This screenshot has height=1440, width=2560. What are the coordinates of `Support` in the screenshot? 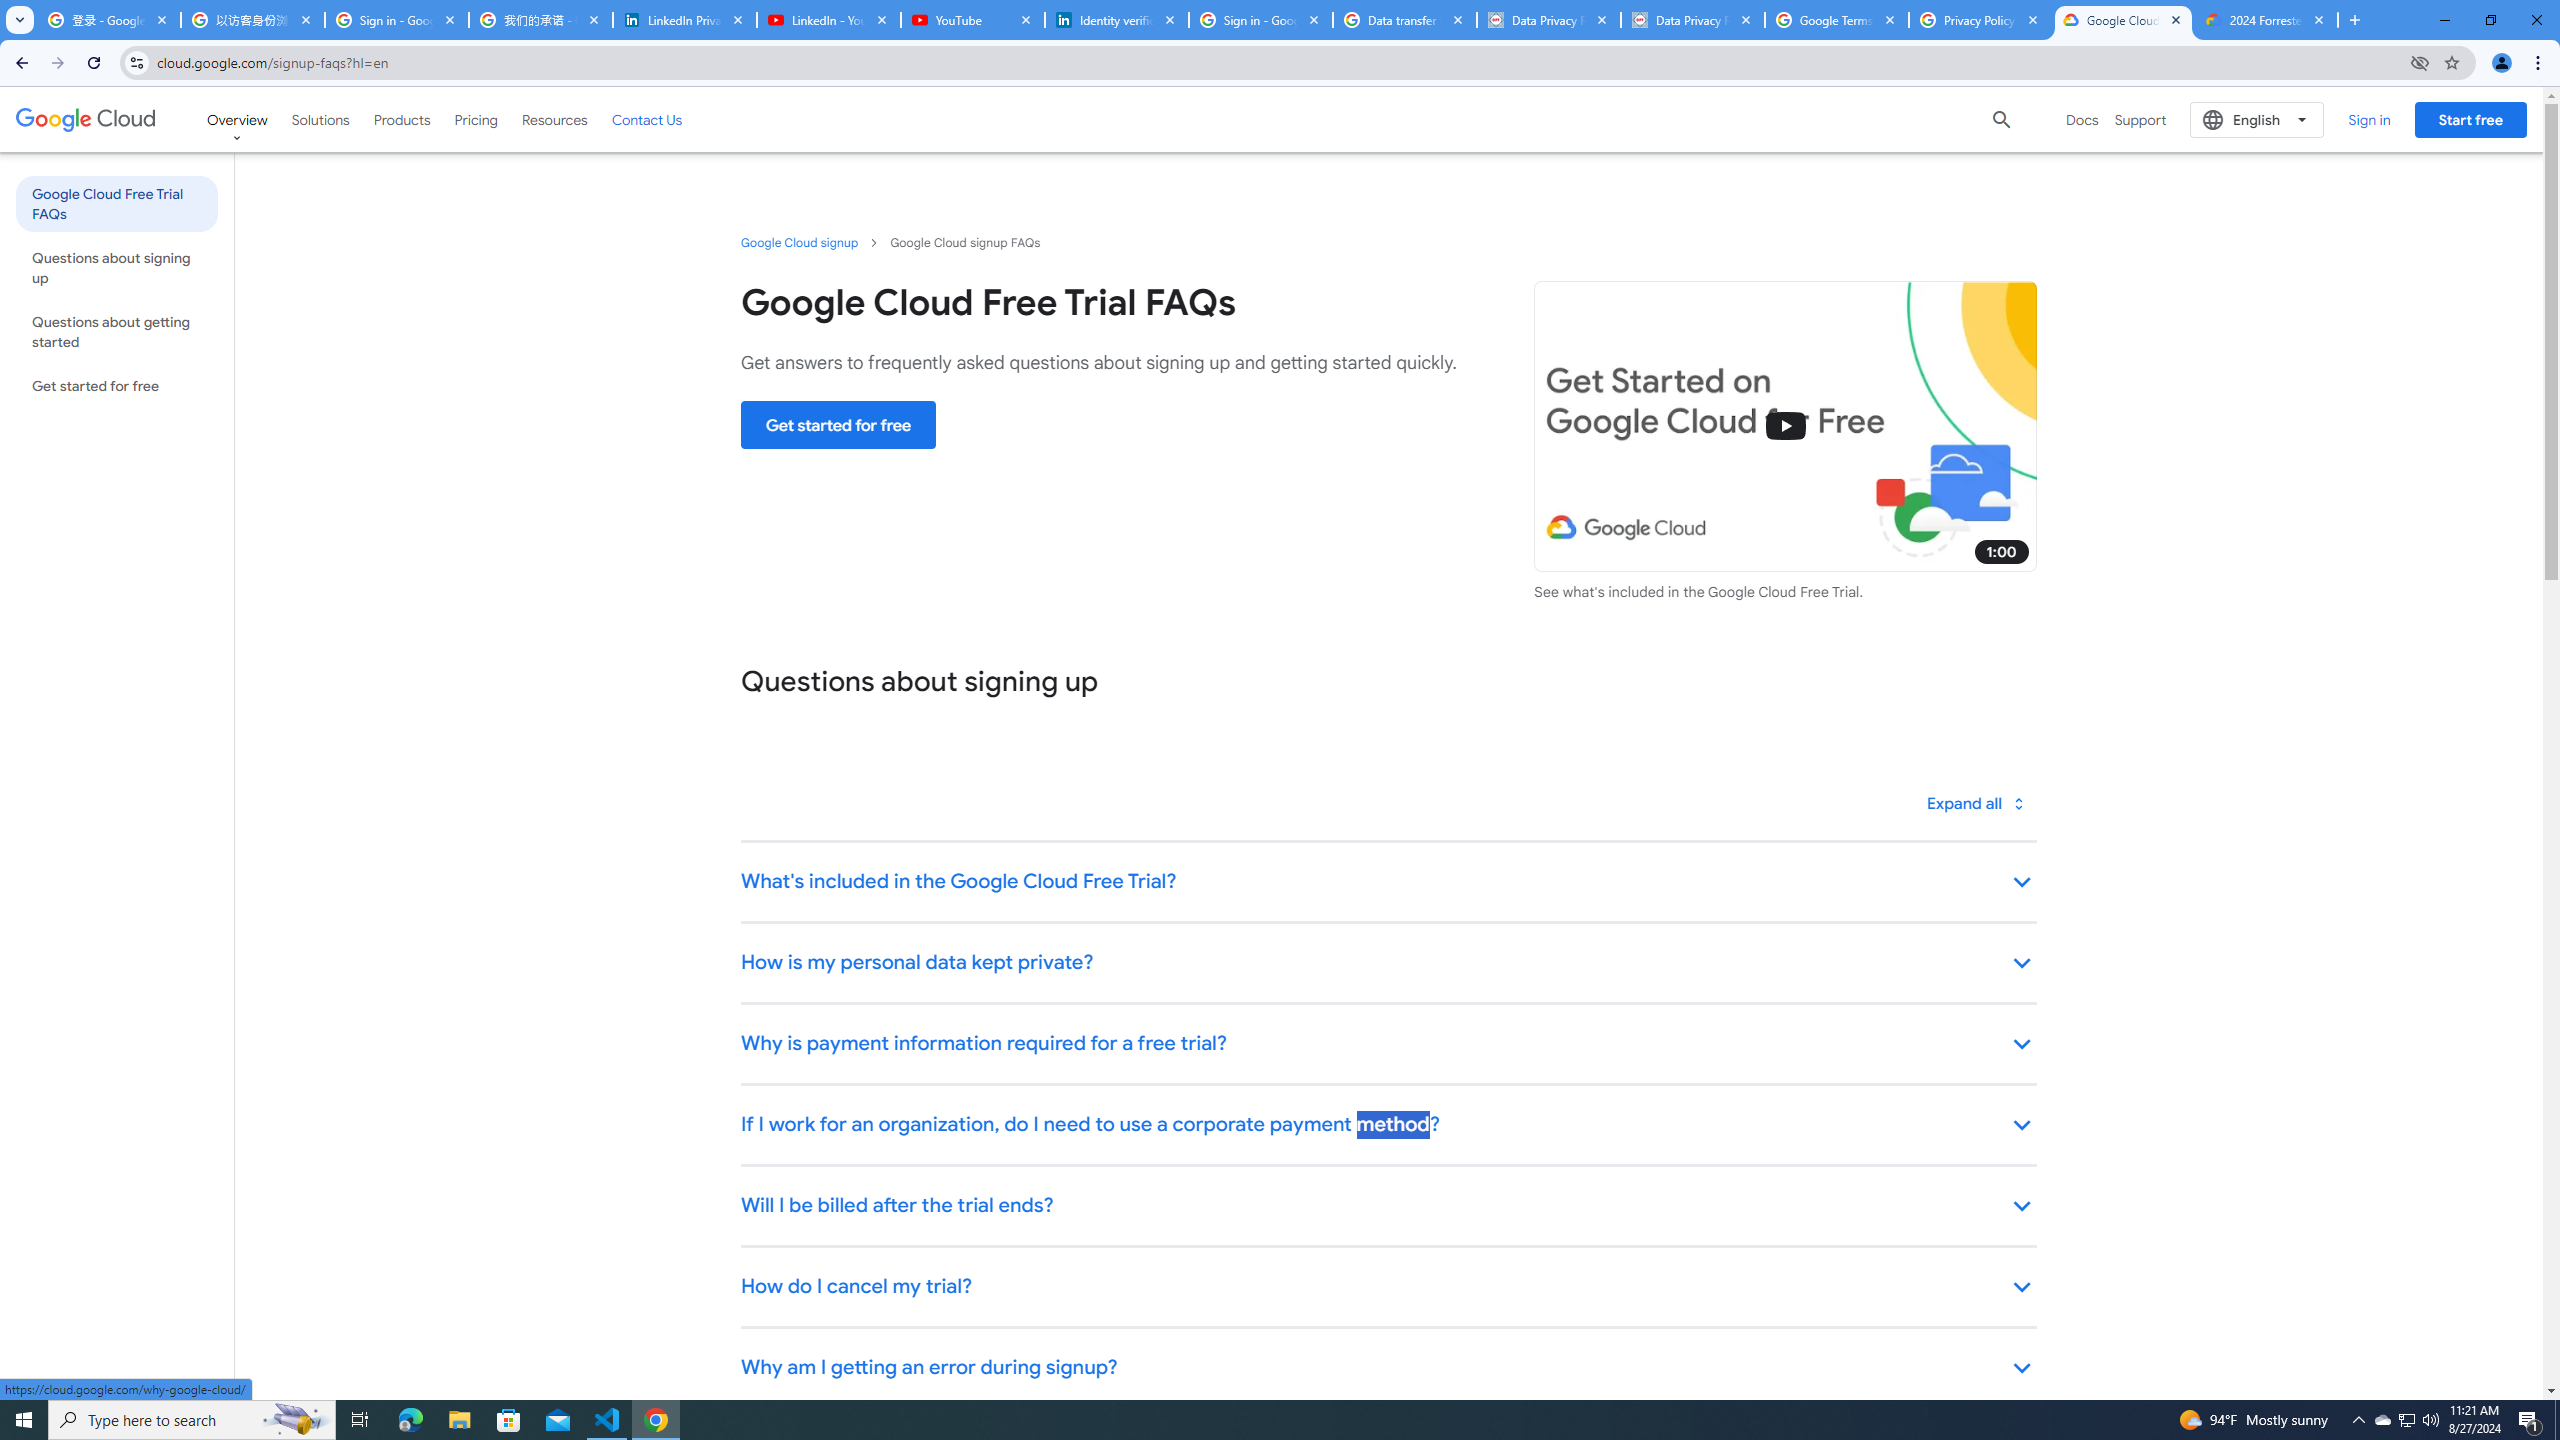 It's located at (2140, 120).